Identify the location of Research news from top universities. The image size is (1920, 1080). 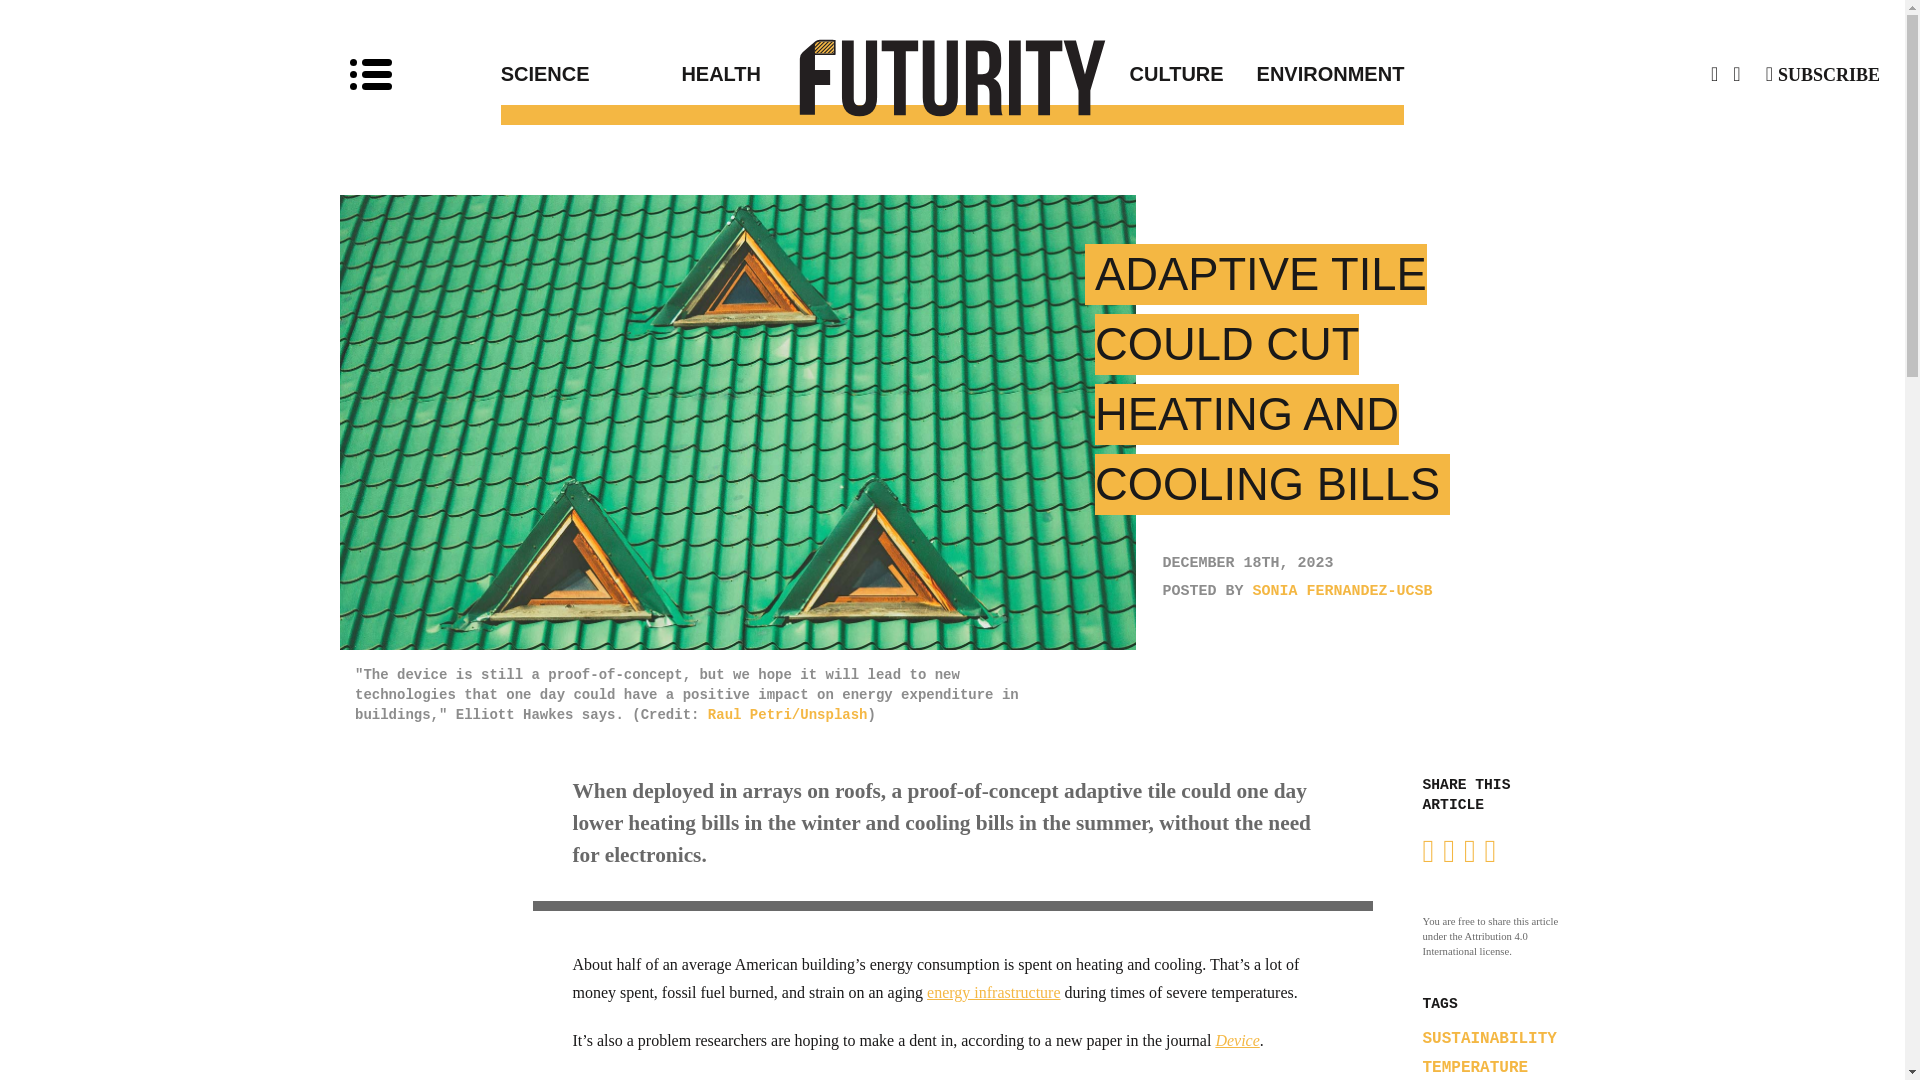
(953, 77).